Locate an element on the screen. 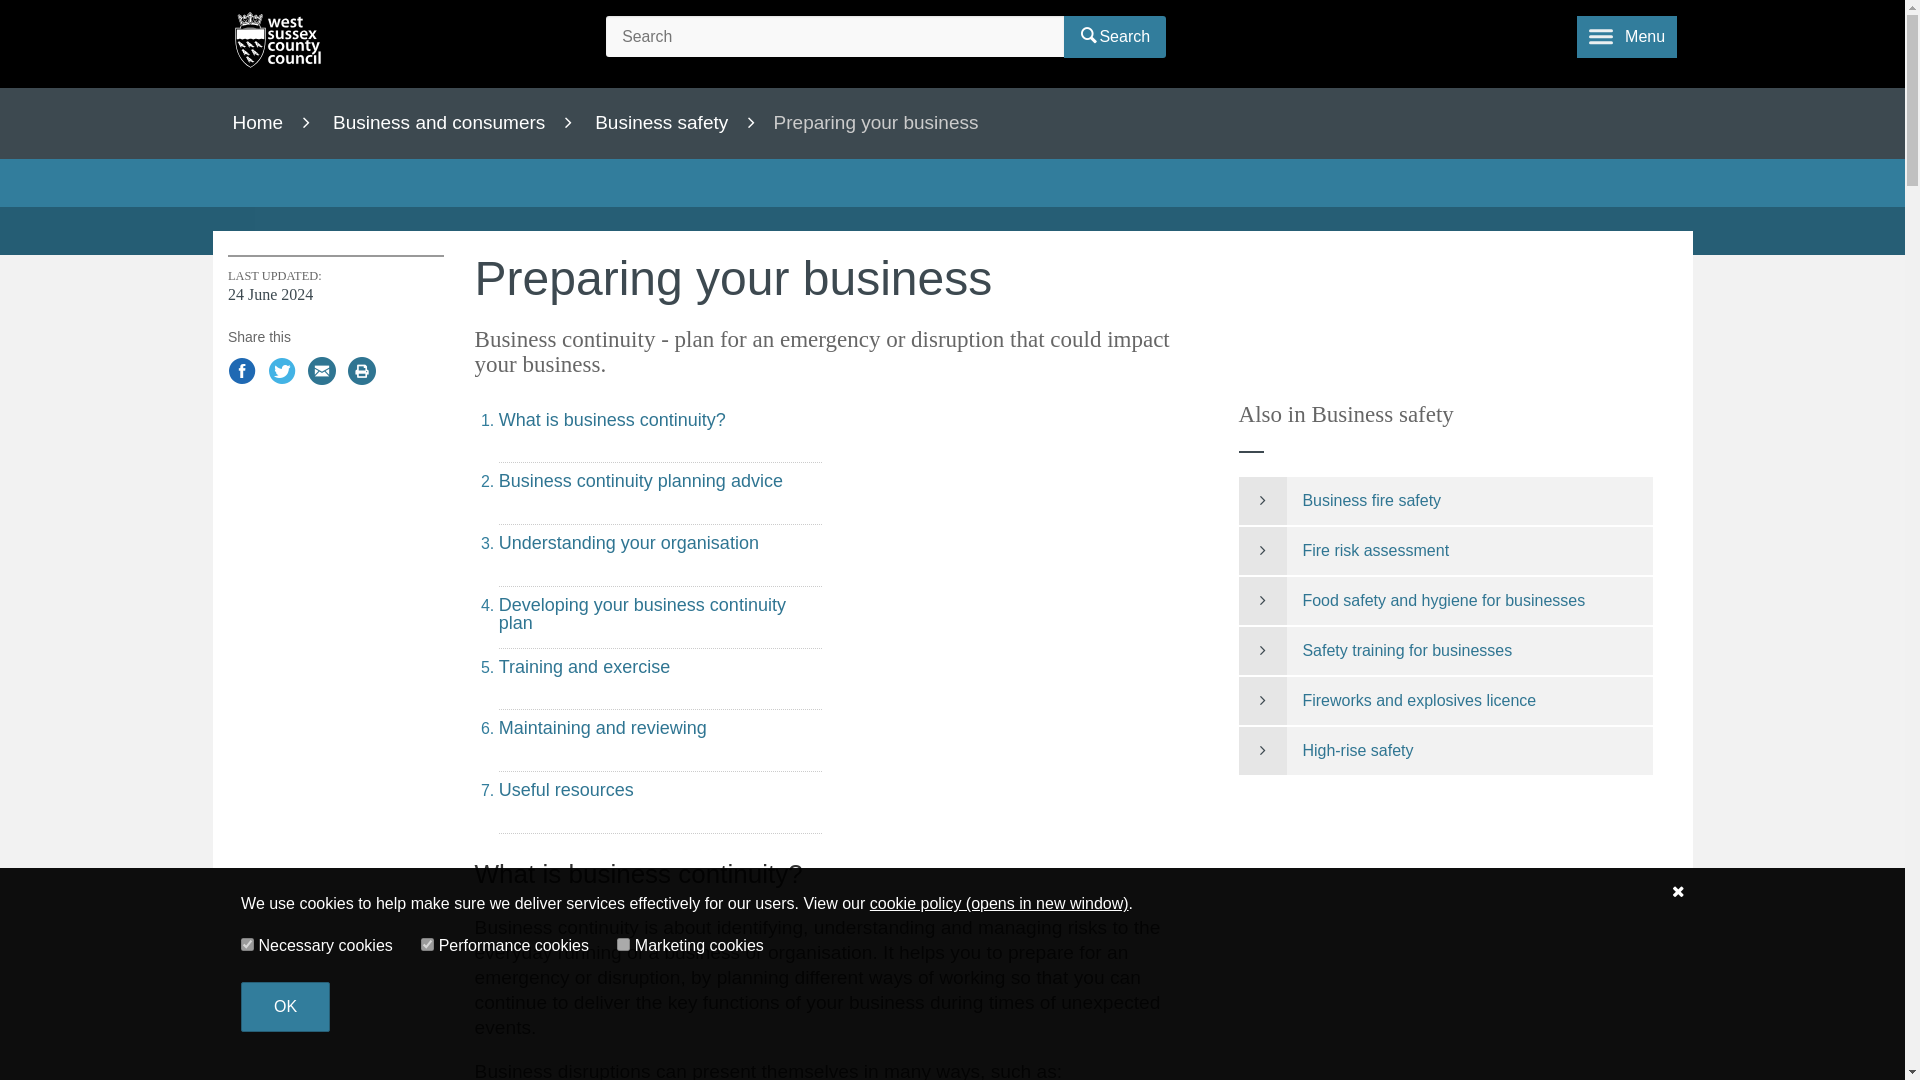 Image resolution: width=1920 pixels, height=1080 pixels. Developing your business continuity plan is located at coordinates (660, 618).